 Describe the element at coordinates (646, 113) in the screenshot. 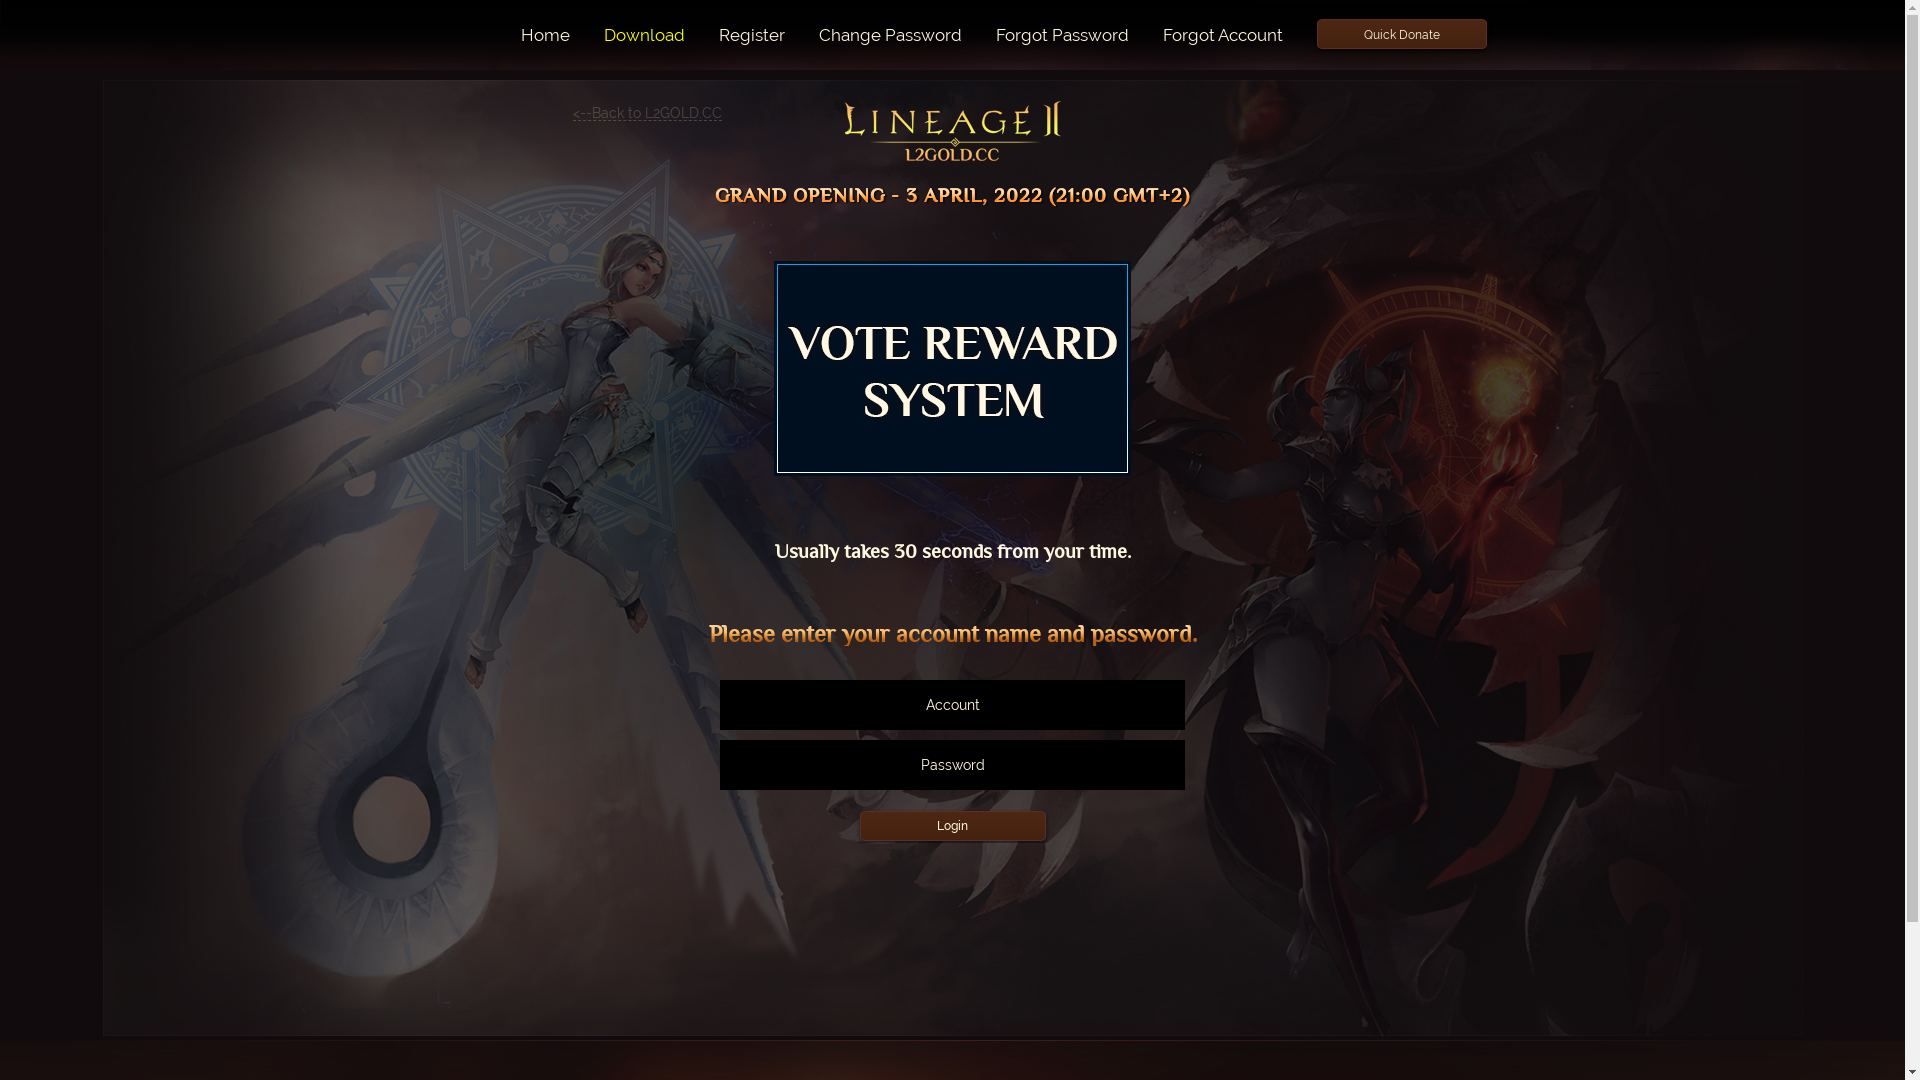

I see `<--Back to L2GOLD.CC` at that location.